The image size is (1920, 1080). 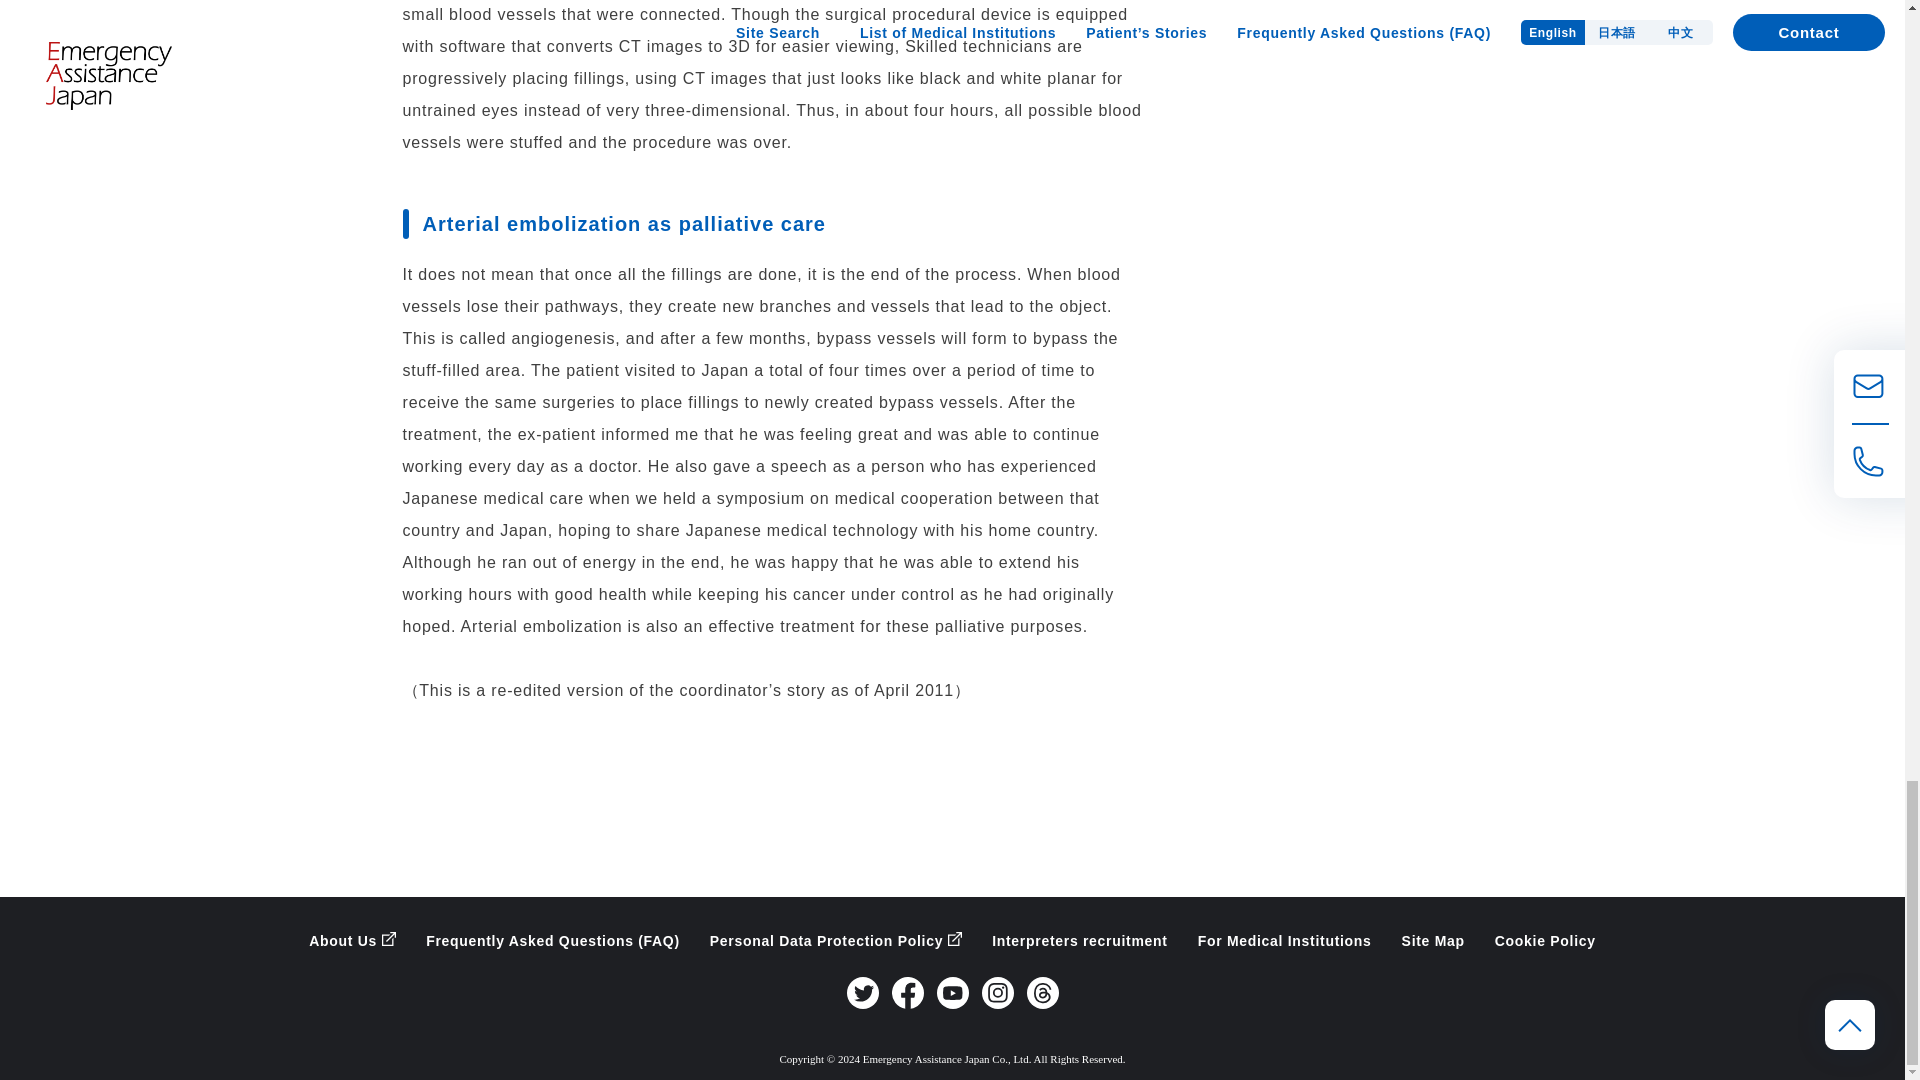 What do you see at coordinates (836, 941) in the screenshot?
I see `Personal Data Protection Policy` at bounding box center [836, 941].